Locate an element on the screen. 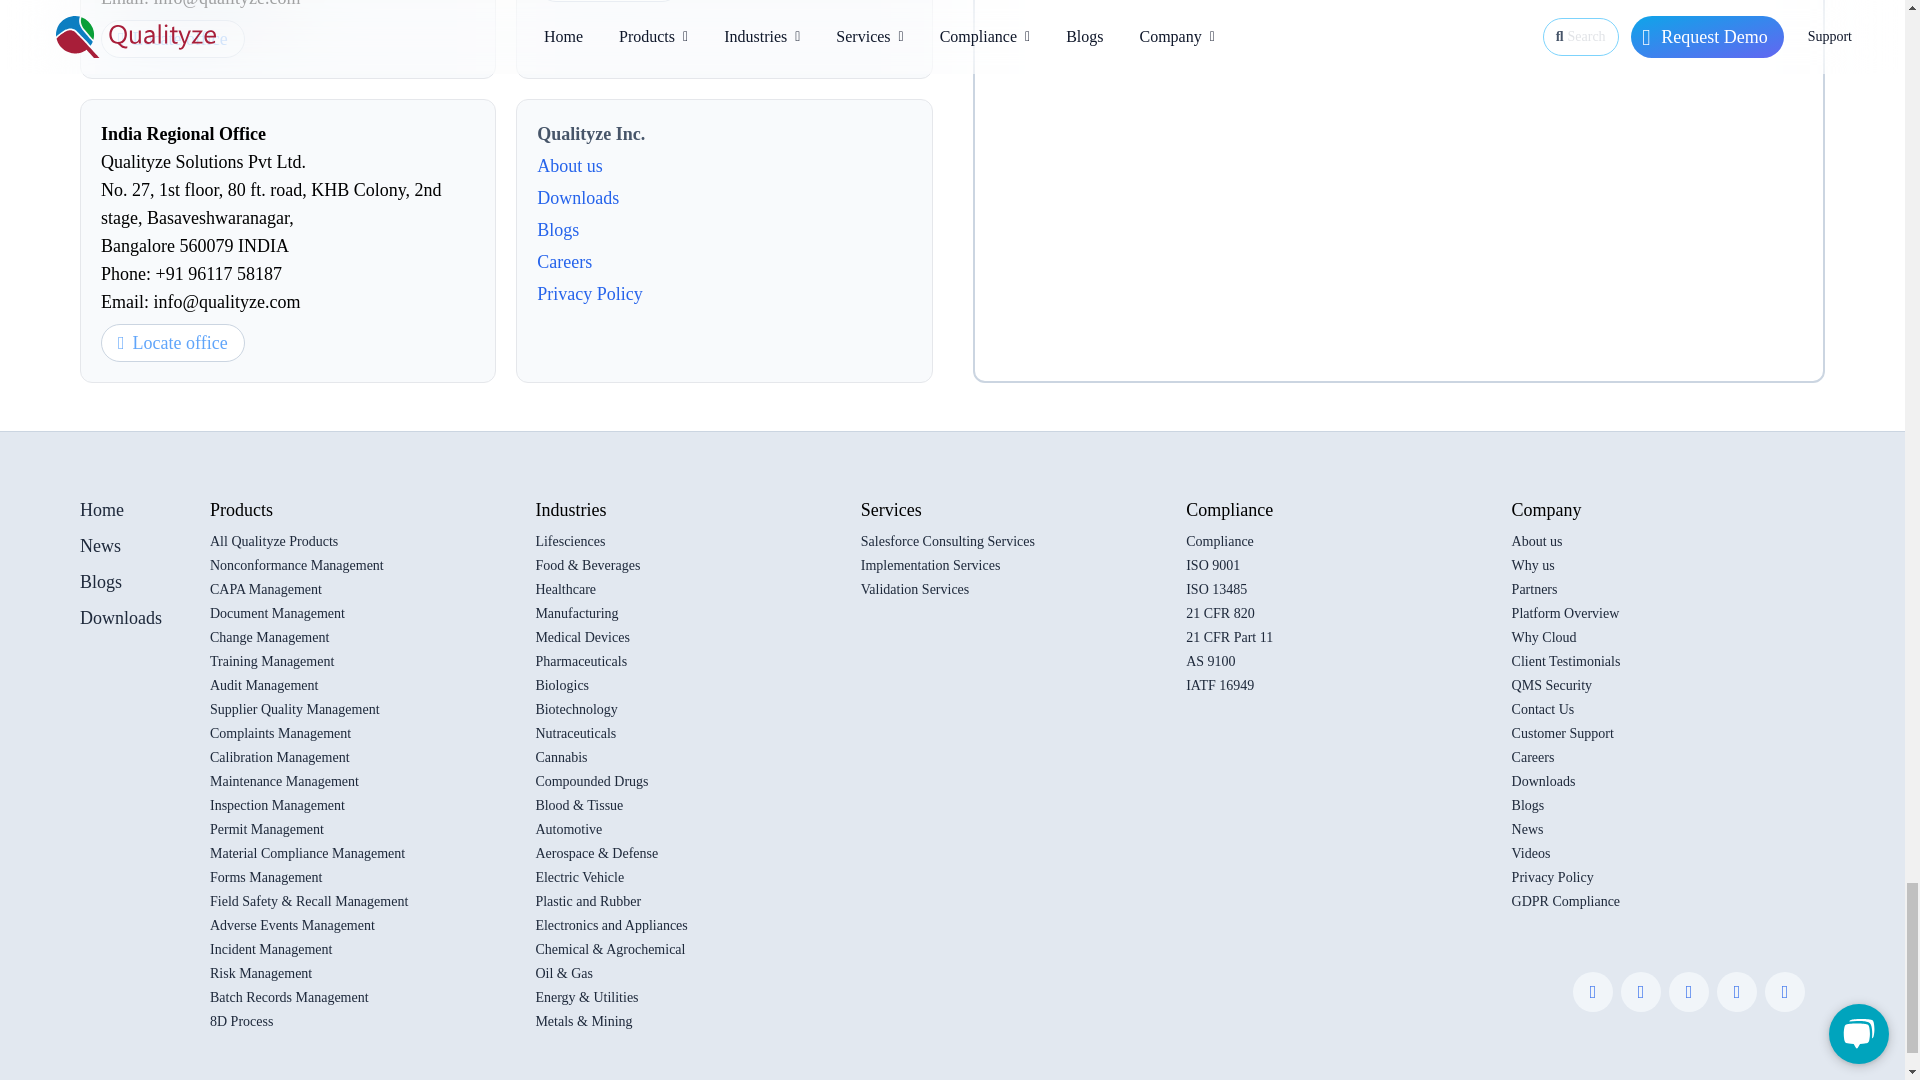 Image resolution: width=1920 pixels, height=1080 pixels. Careers is located at coordinates (724, 262).